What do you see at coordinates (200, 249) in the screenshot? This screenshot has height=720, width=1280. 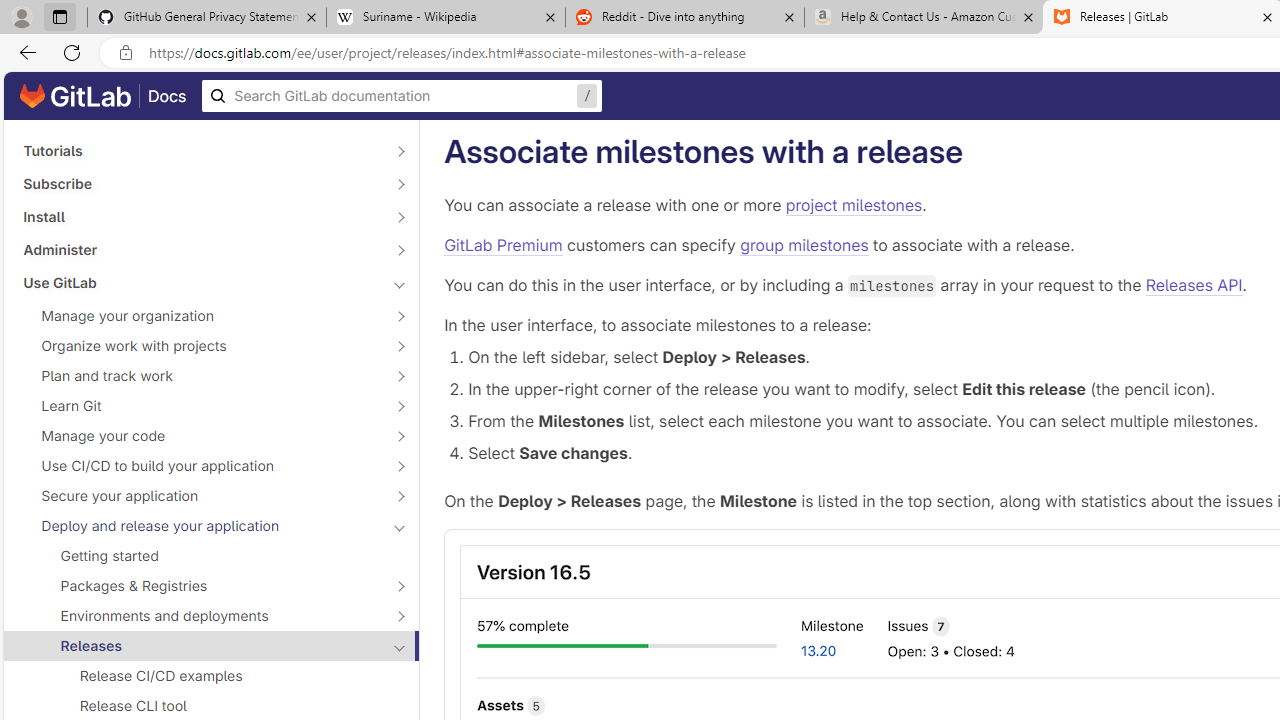 I see `Administer` at bounding box center [200, 249].